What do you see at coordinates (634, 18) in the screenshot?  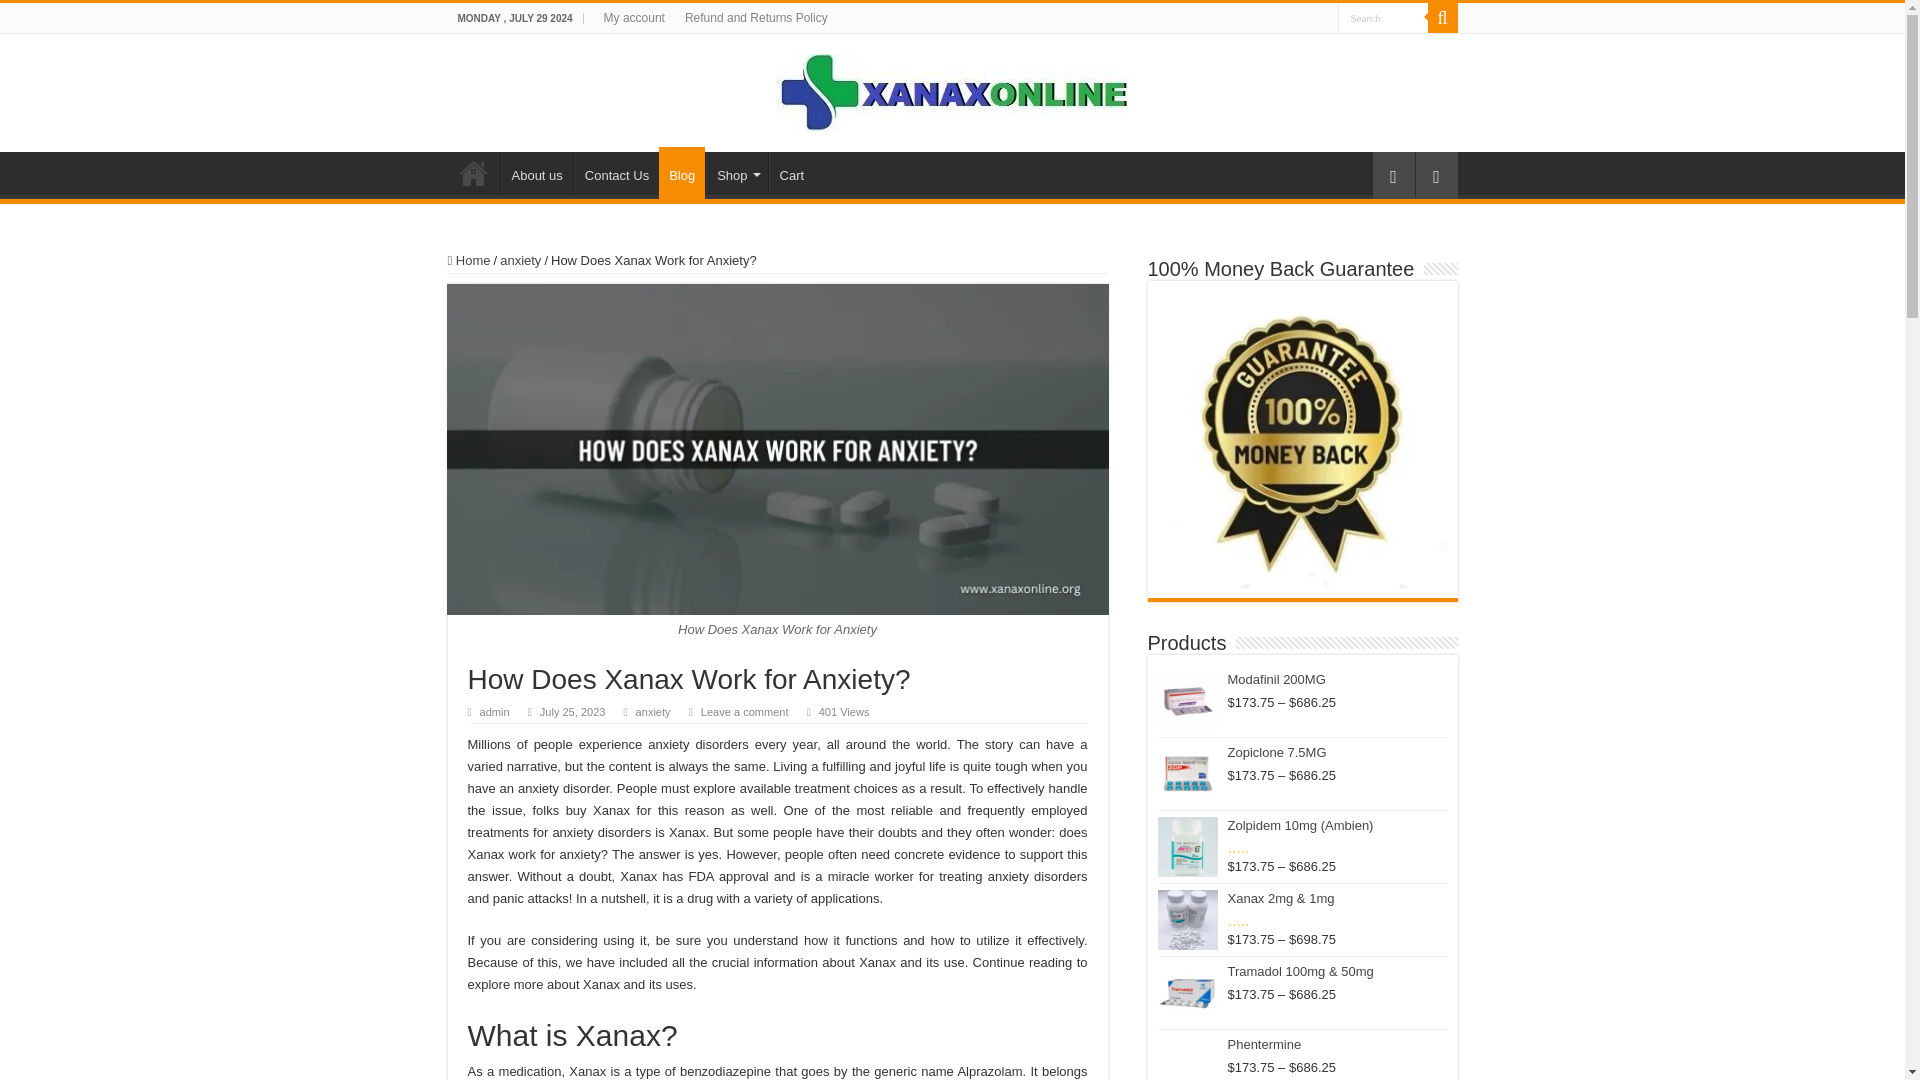 I see `My account` at bounding box center [634, 18].